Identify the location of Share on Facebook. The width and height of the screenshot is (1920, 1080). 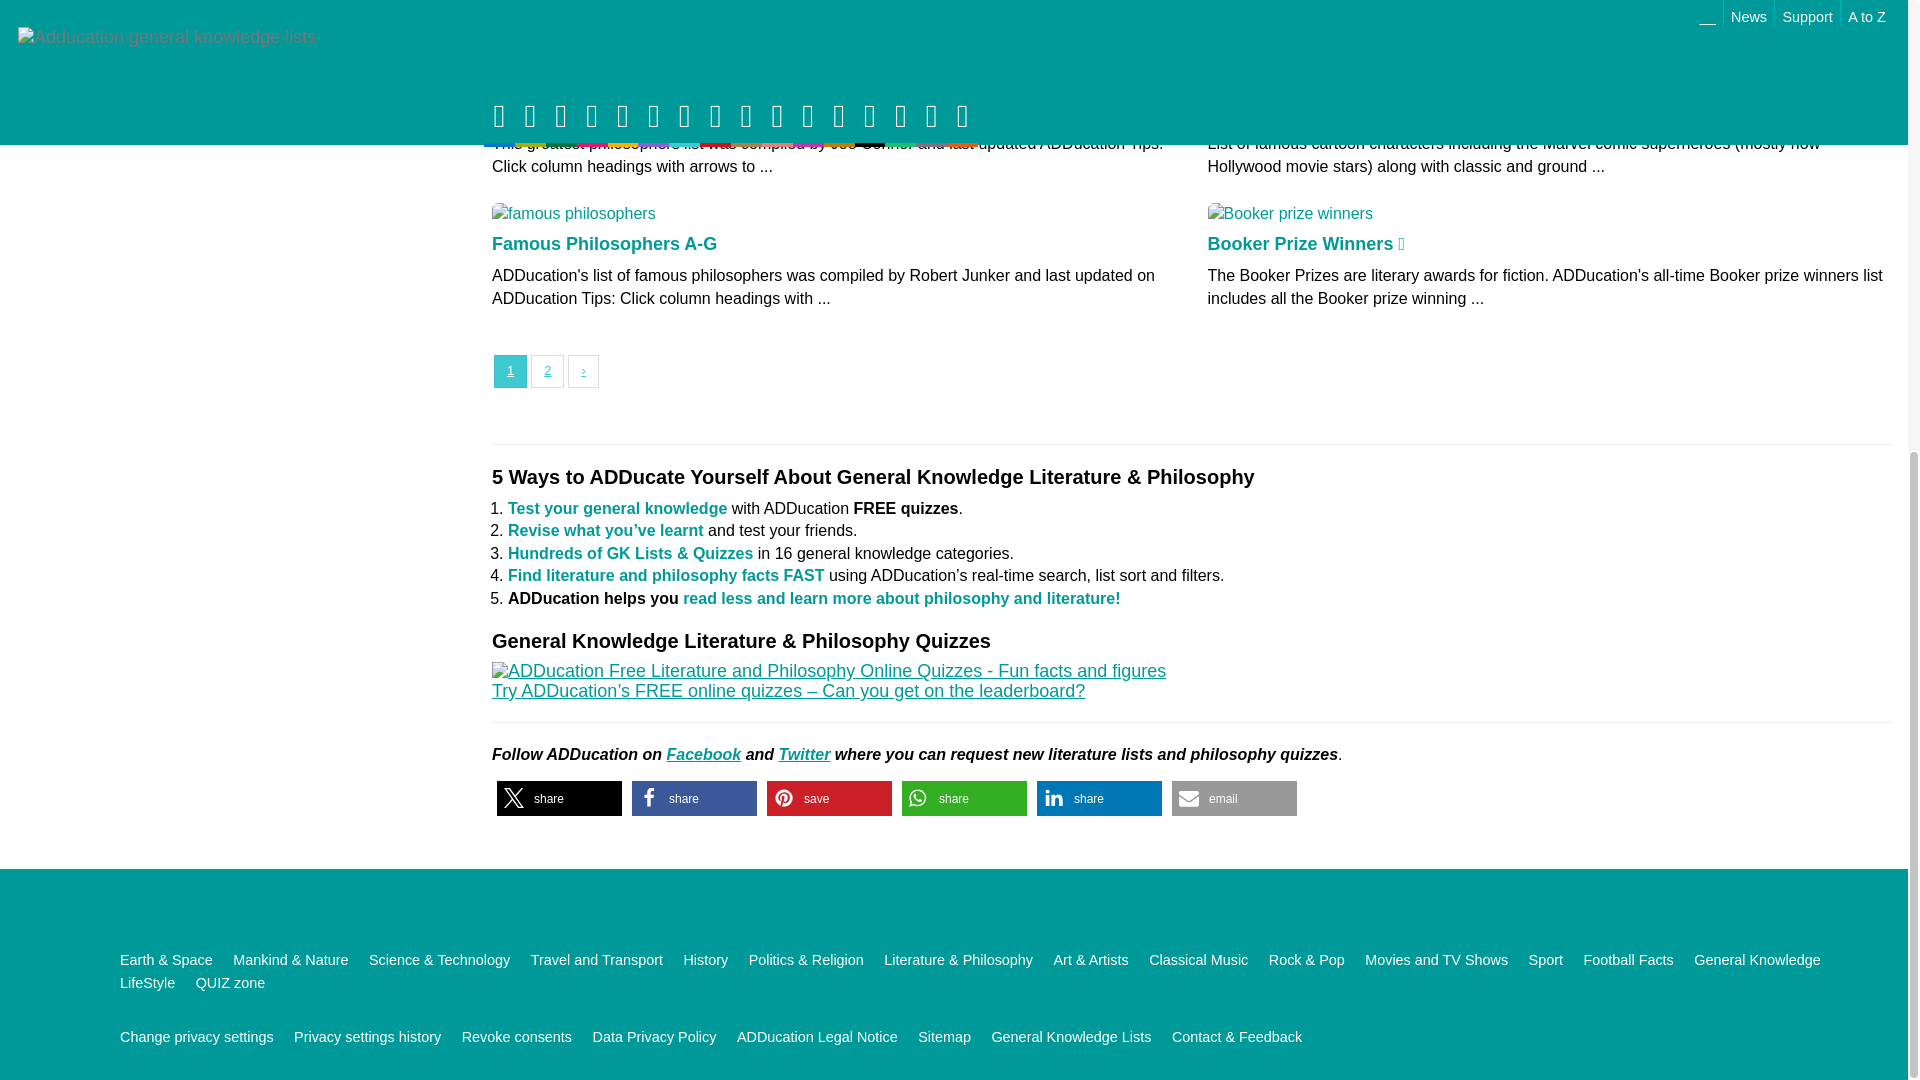
(694, 798).